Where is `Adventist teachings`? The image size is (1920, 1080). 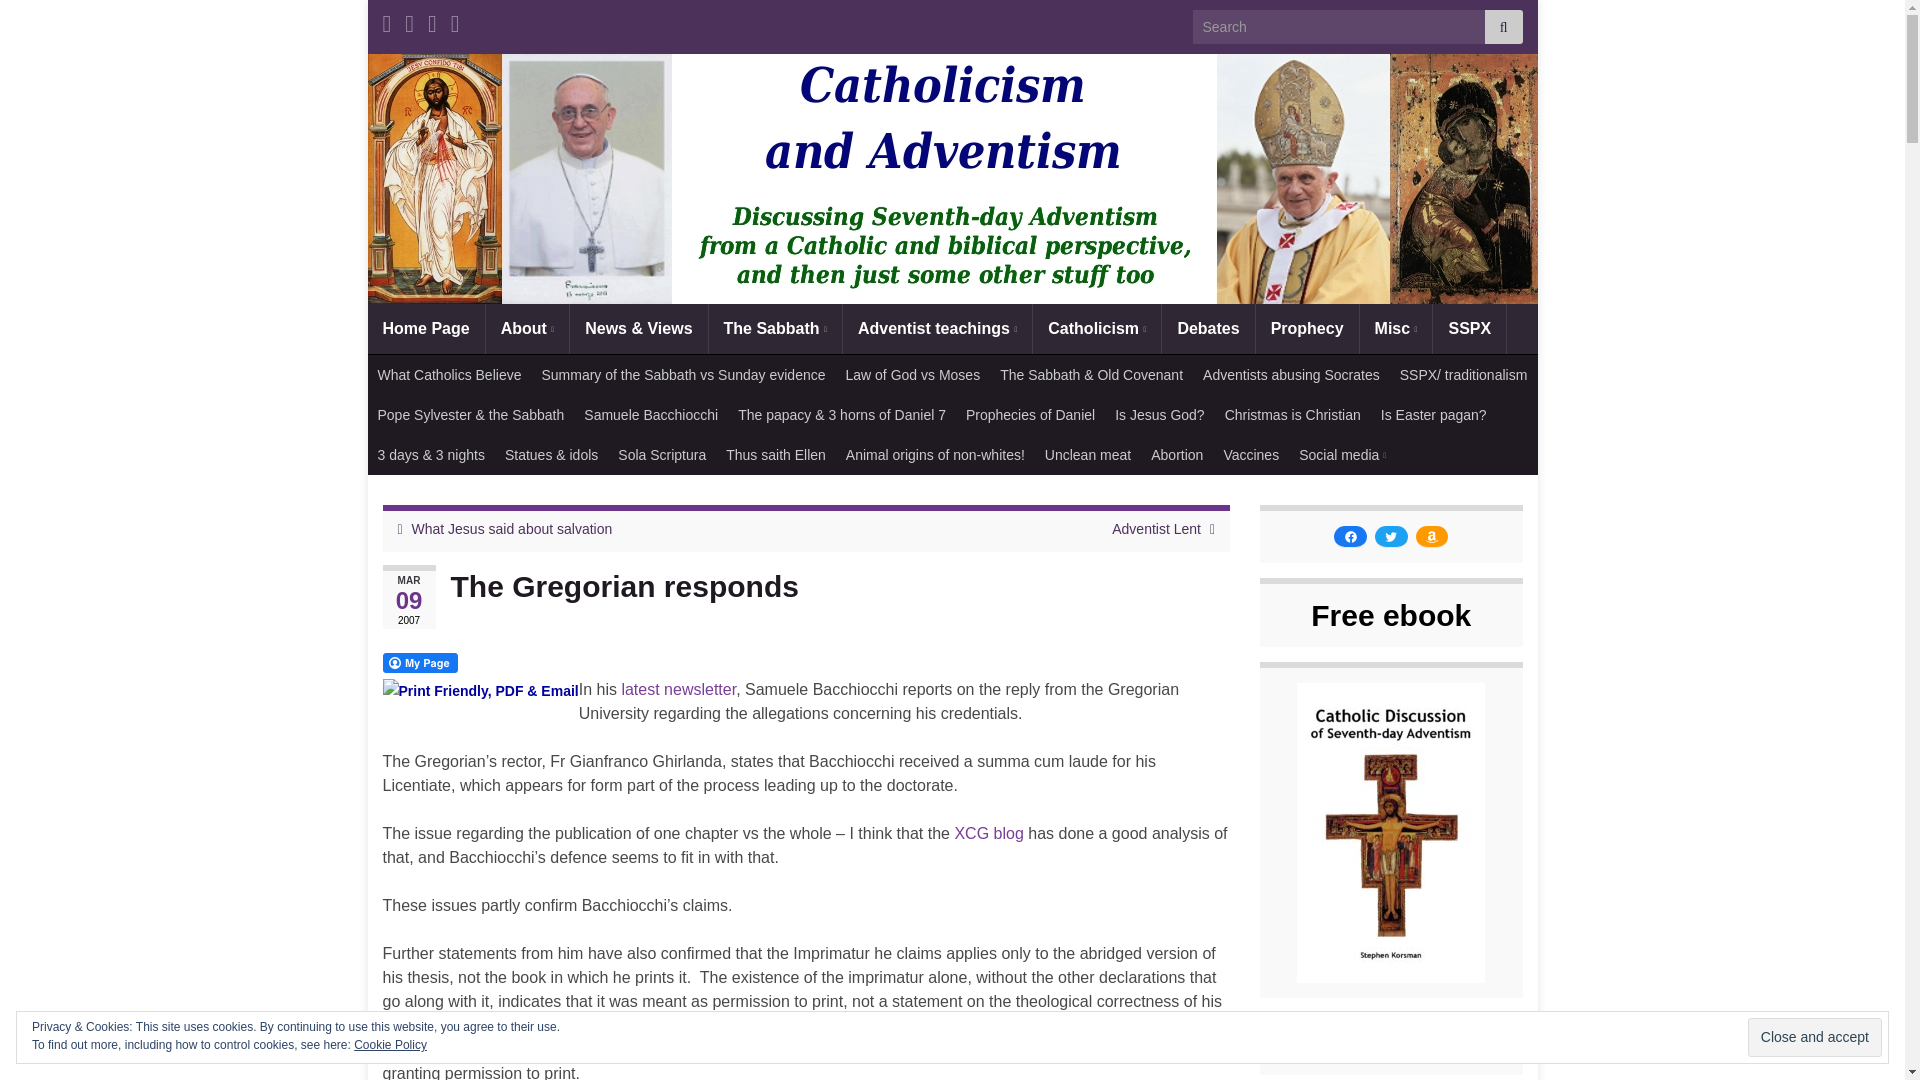 Adventist teachings is located at coordinates (937, 328).